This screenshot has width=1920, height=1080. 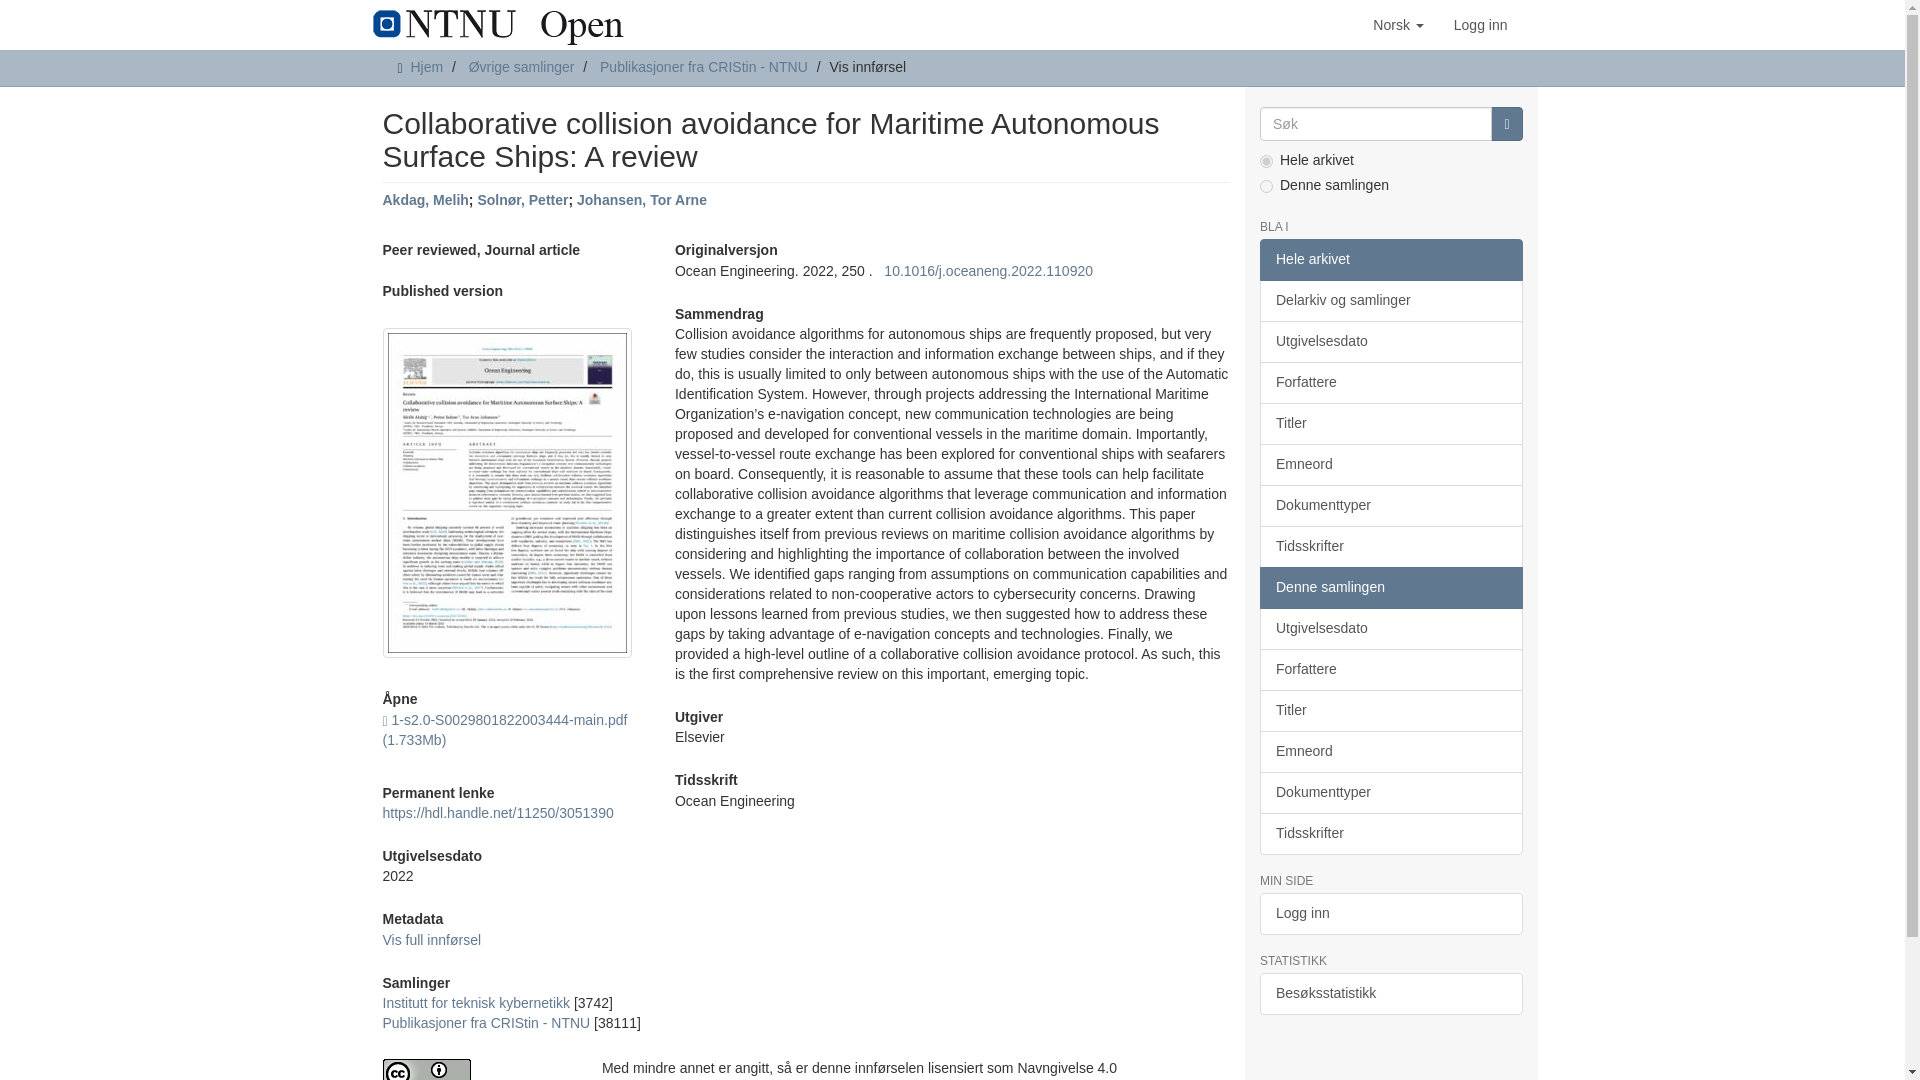 I want to click on Johansen, Tor Arne, so click(x=642, y=200).